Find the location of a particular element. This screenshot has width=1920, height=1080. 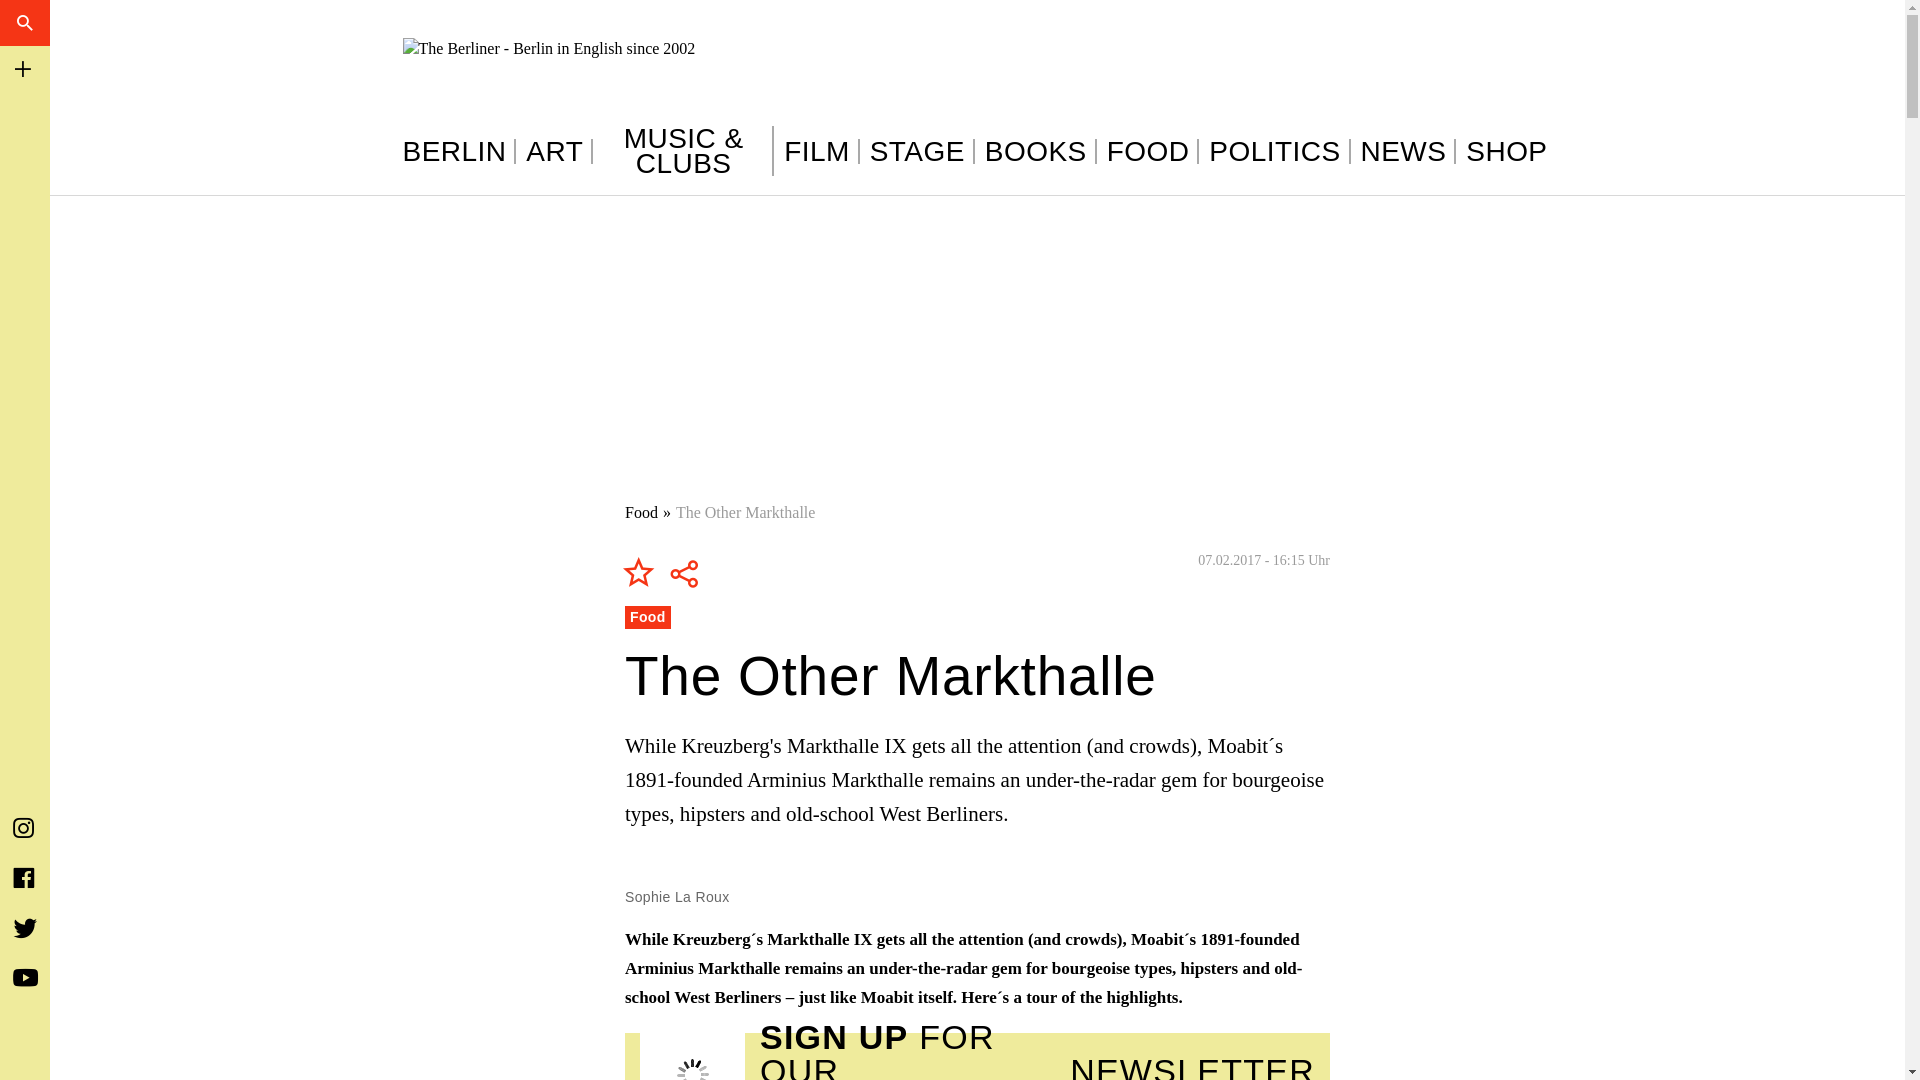

STAGE is located at coordinates (922, 152).